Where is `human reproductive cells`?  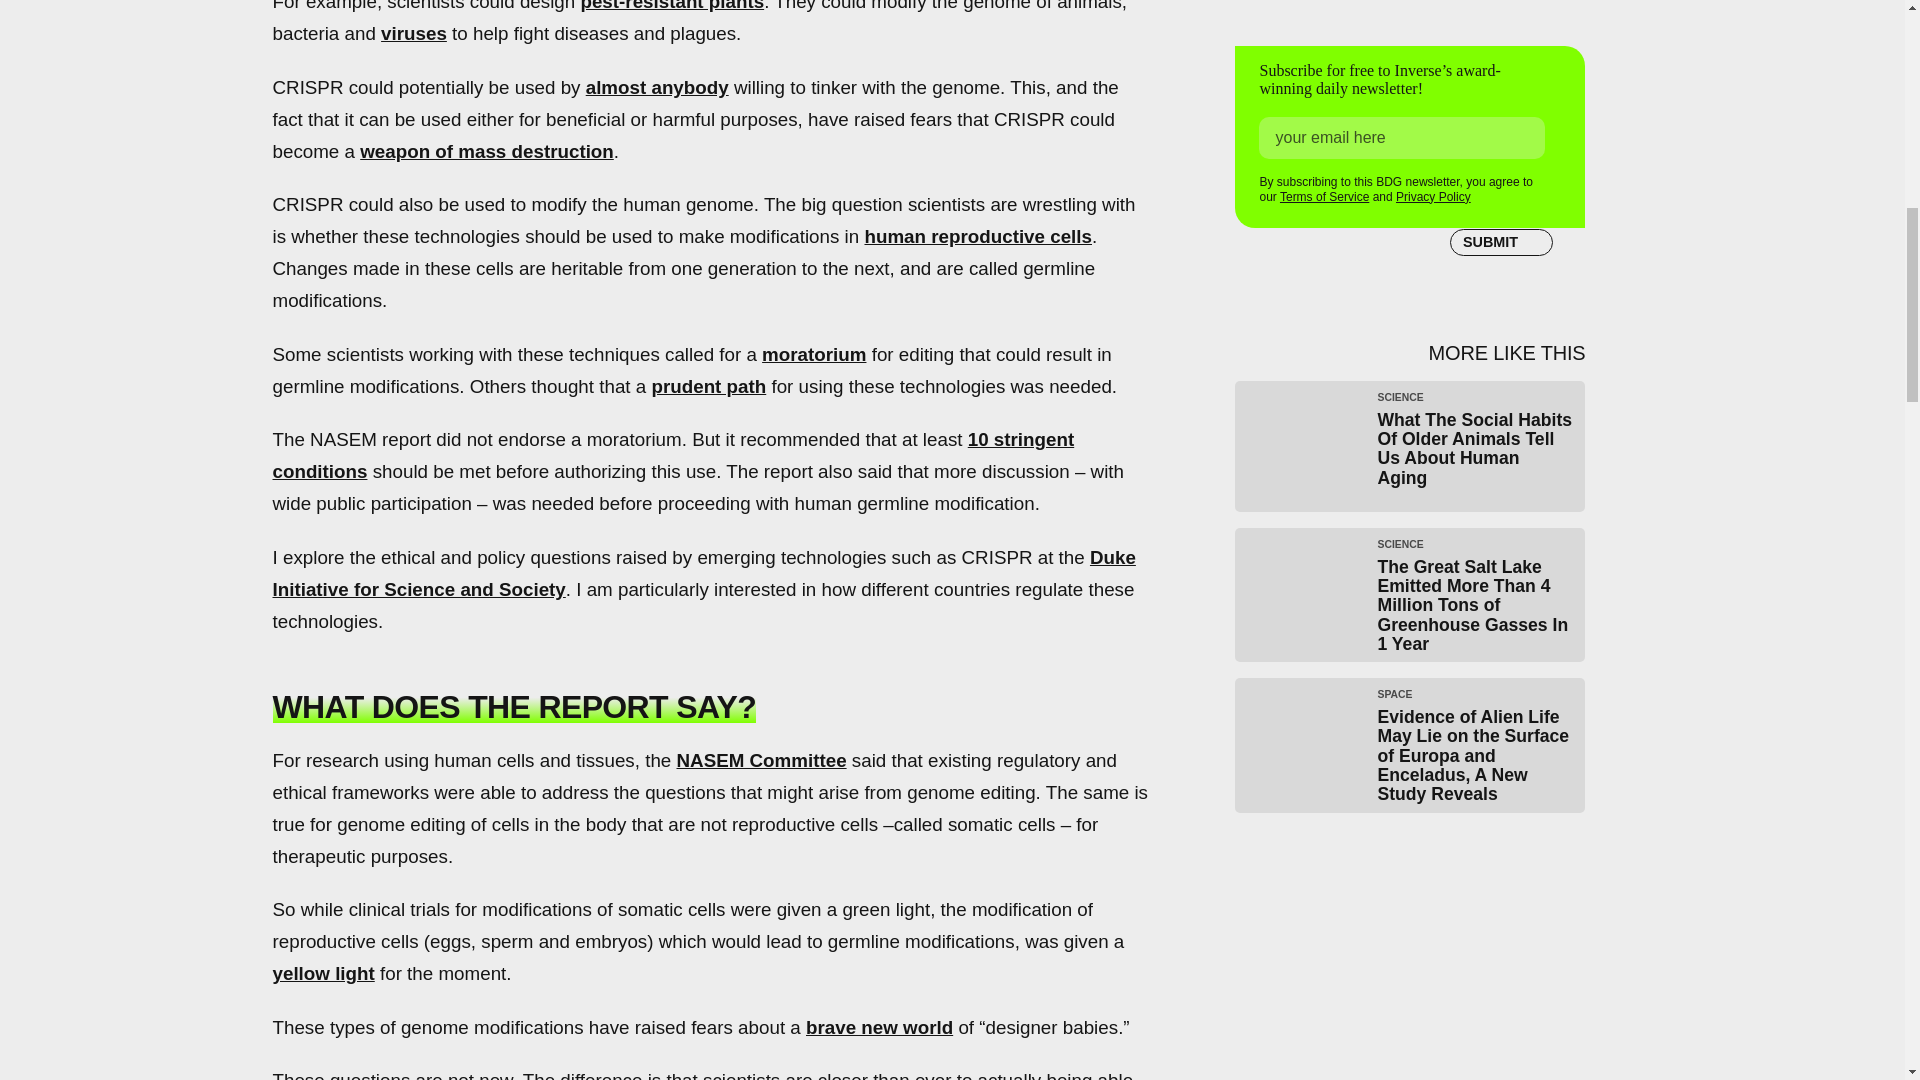
human reproductive cells is located at coordinates (978, 236).